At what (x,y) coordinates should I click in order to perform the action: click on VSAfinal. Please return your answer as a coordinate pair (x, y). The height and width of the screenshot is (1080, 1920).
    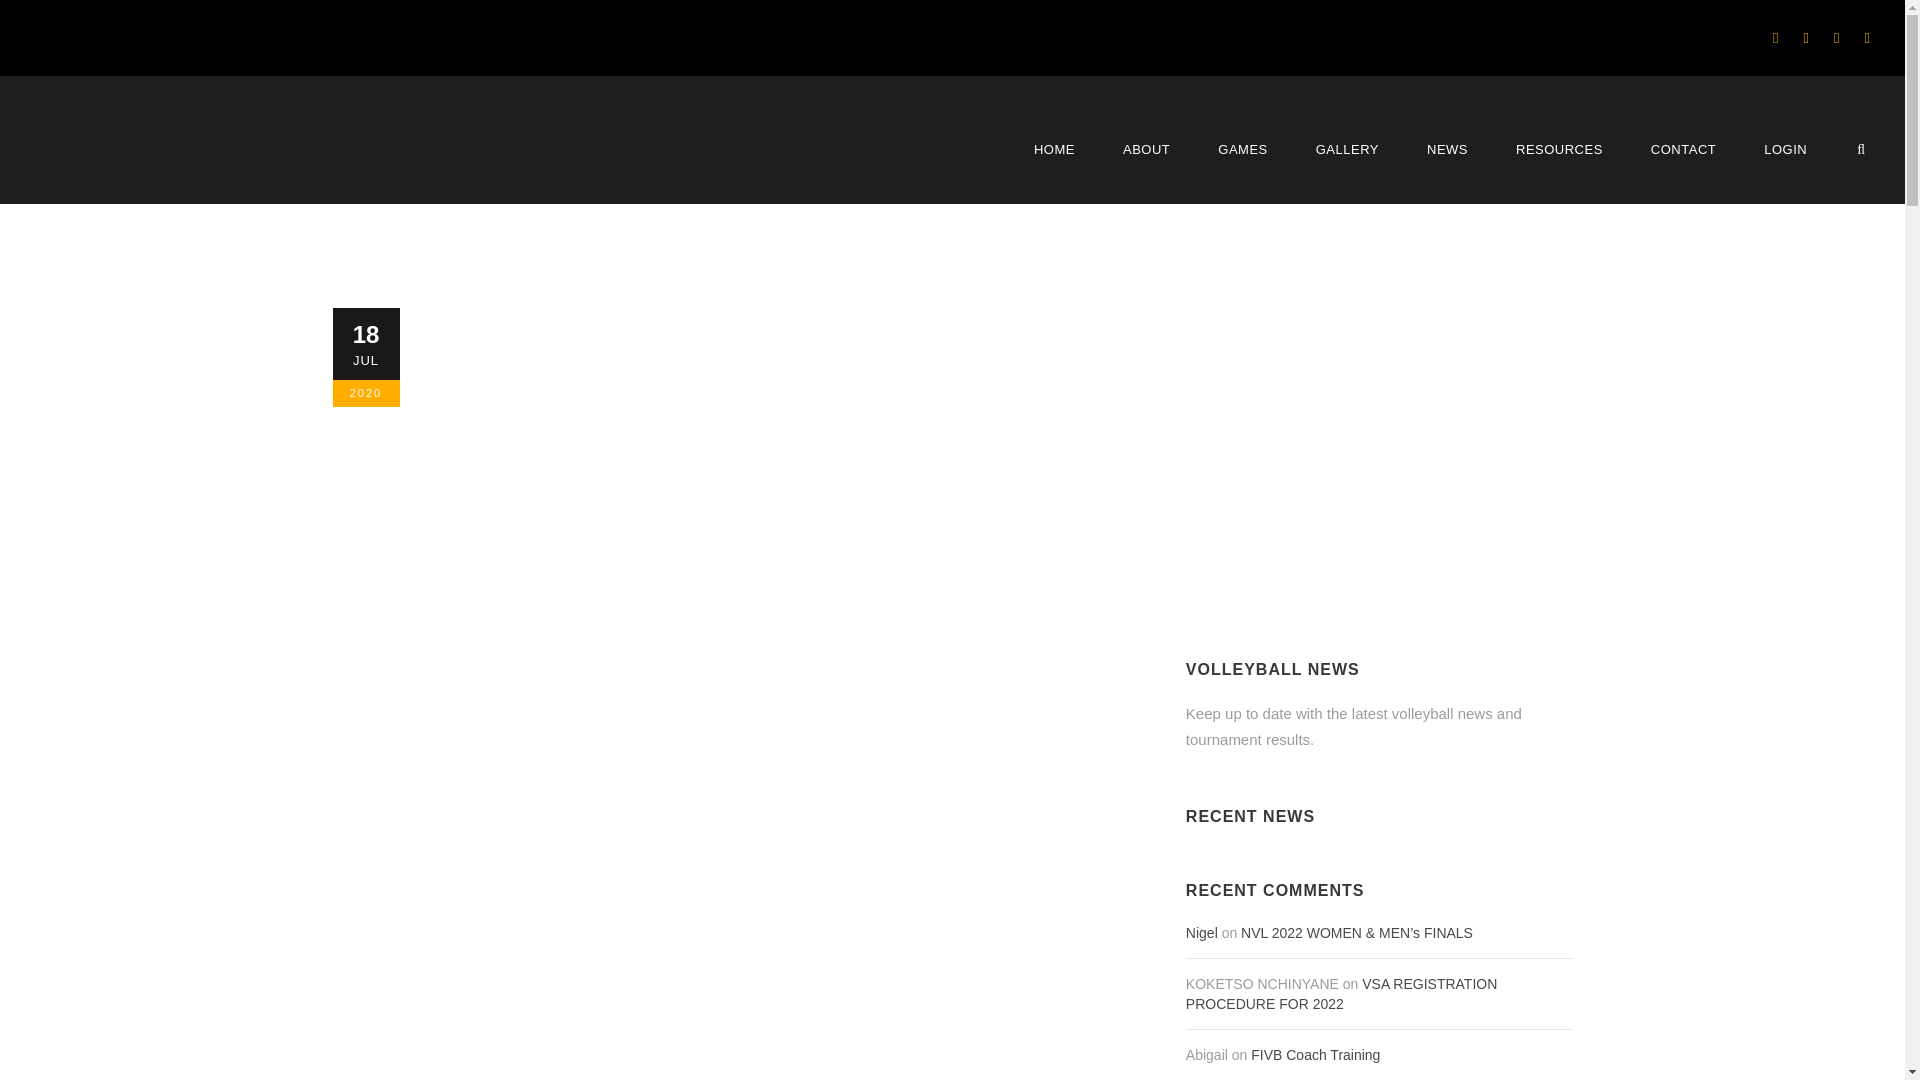
    Looking at the image, I should click on (124, 156).